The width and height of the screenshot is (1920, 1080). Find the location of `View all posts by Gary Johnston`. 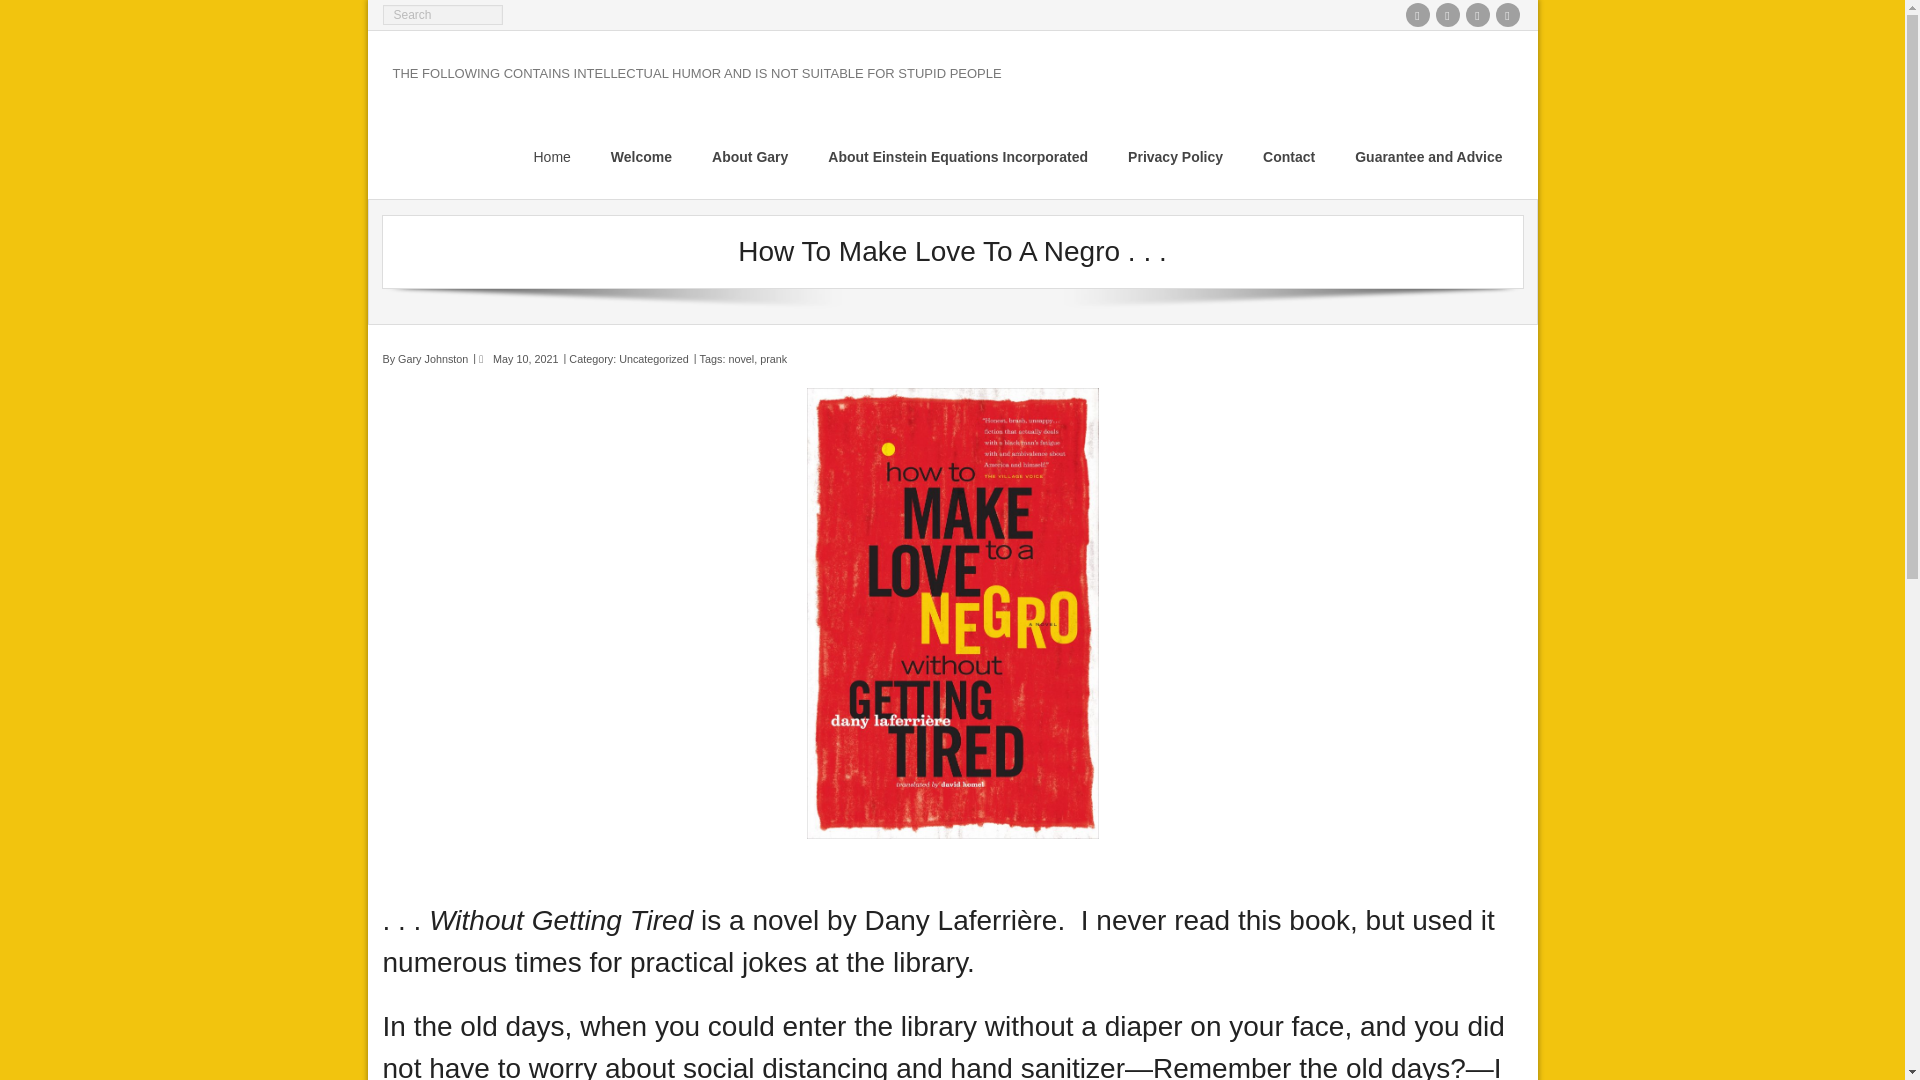

View all posts by Gary Johnston is located at coordinates (432, 359).